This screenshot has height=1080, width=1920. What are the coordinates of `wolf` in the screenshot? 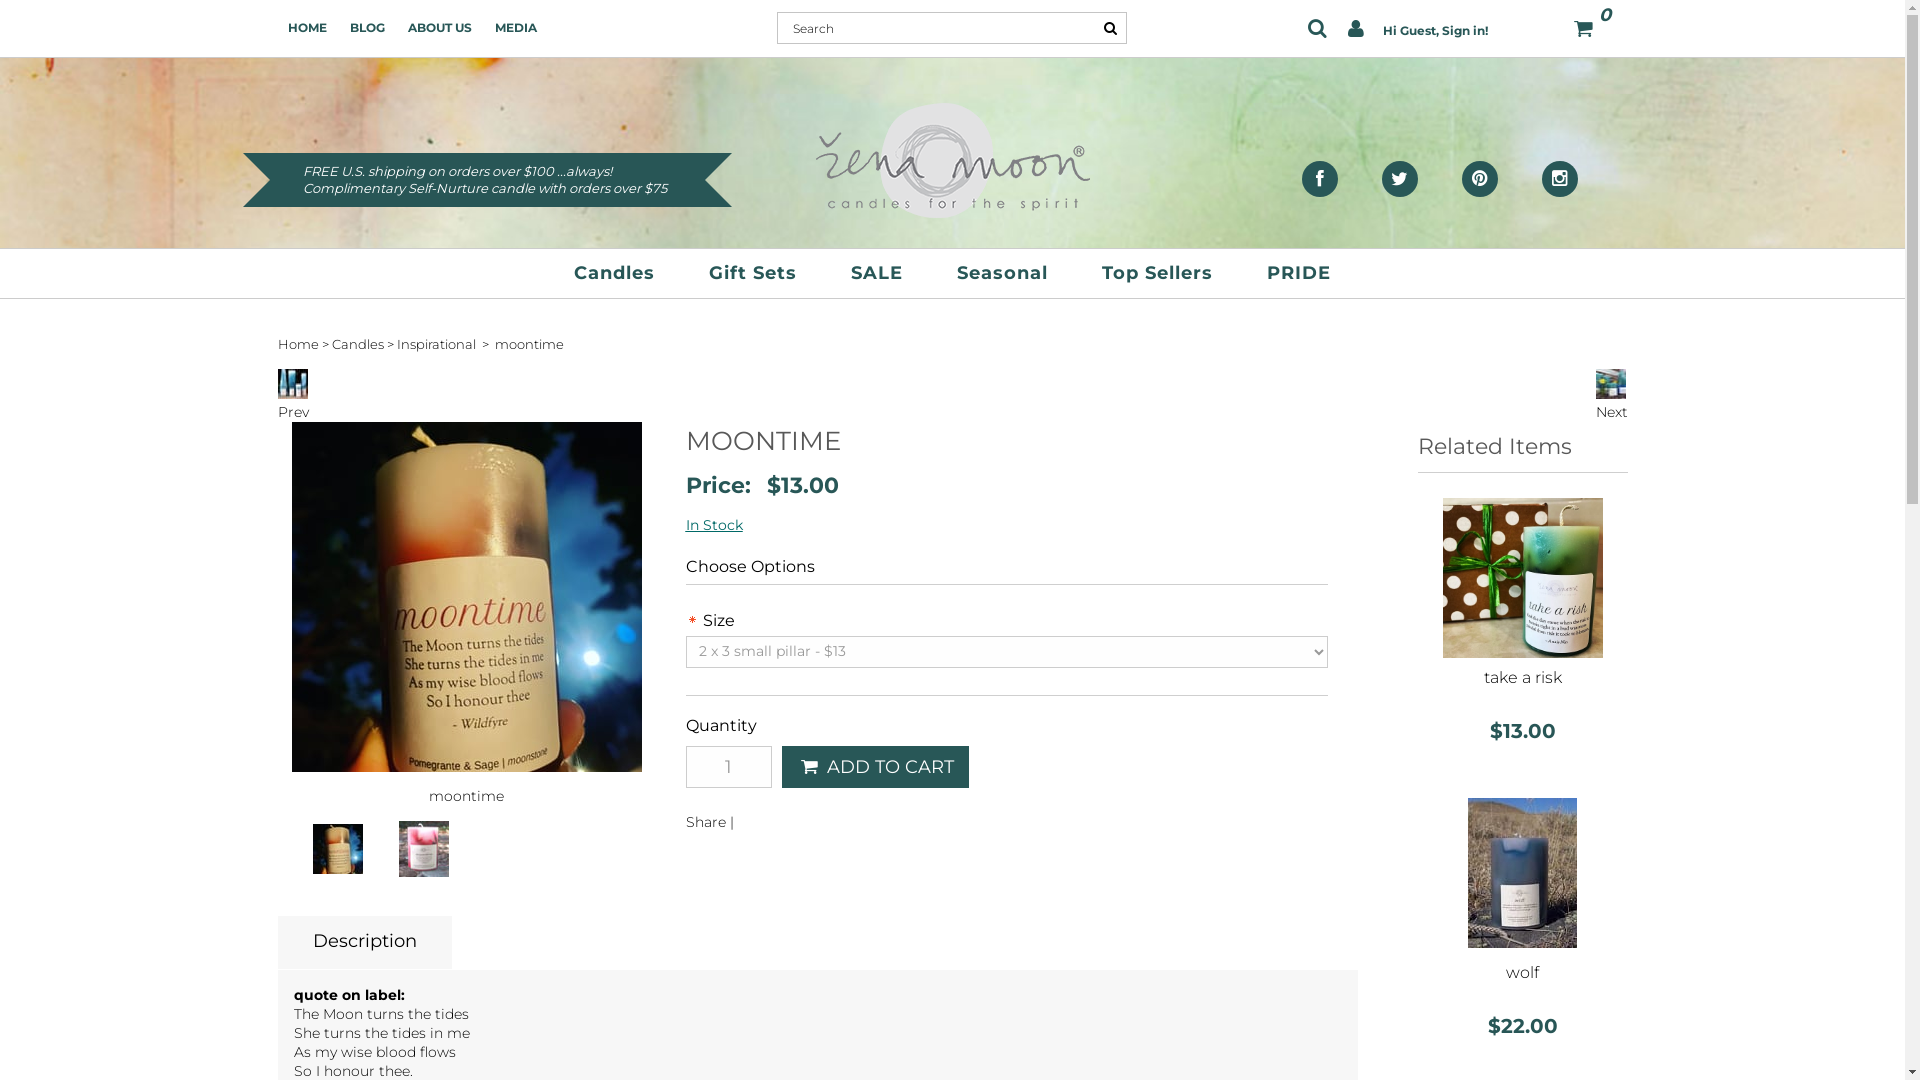 It's located at (1522, 972).